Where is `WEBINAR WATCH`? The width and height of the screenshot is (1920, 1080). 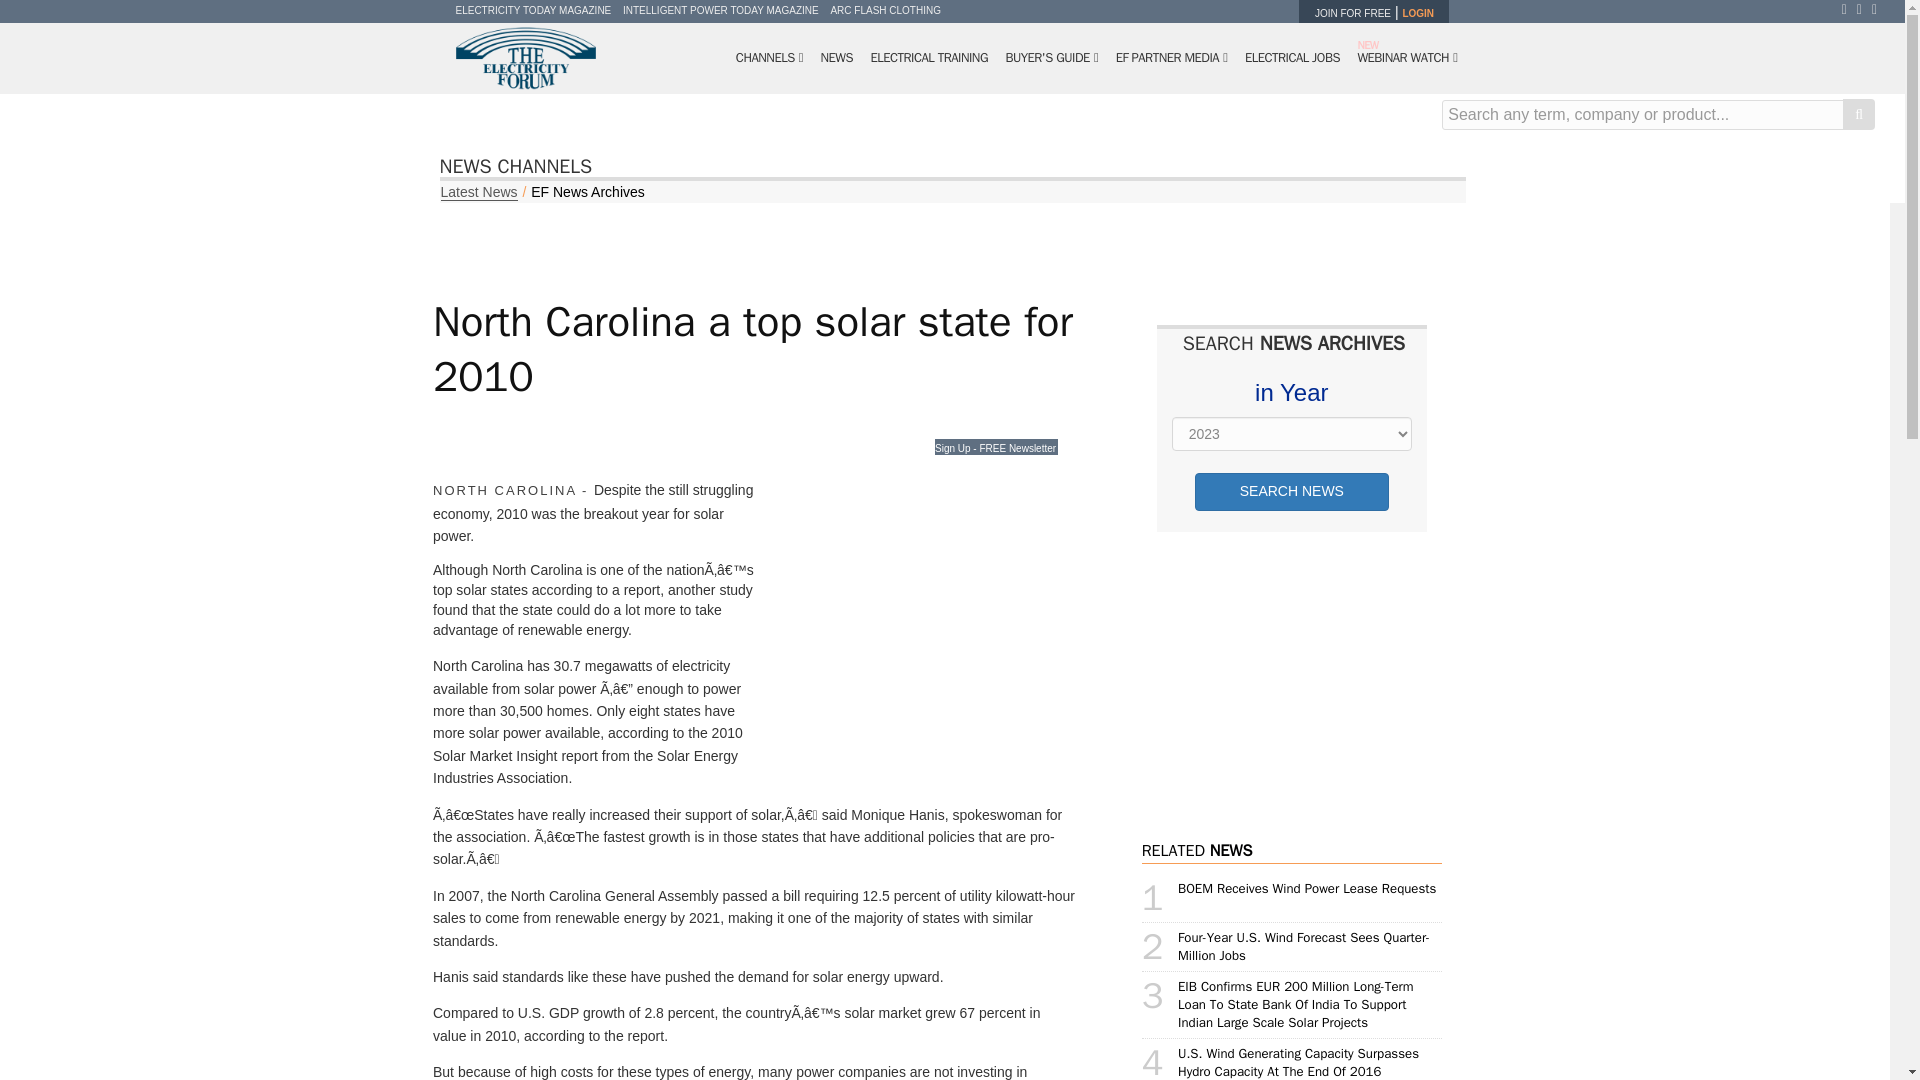
WEBINAR WATCH is located at coordinates (1406, 58).